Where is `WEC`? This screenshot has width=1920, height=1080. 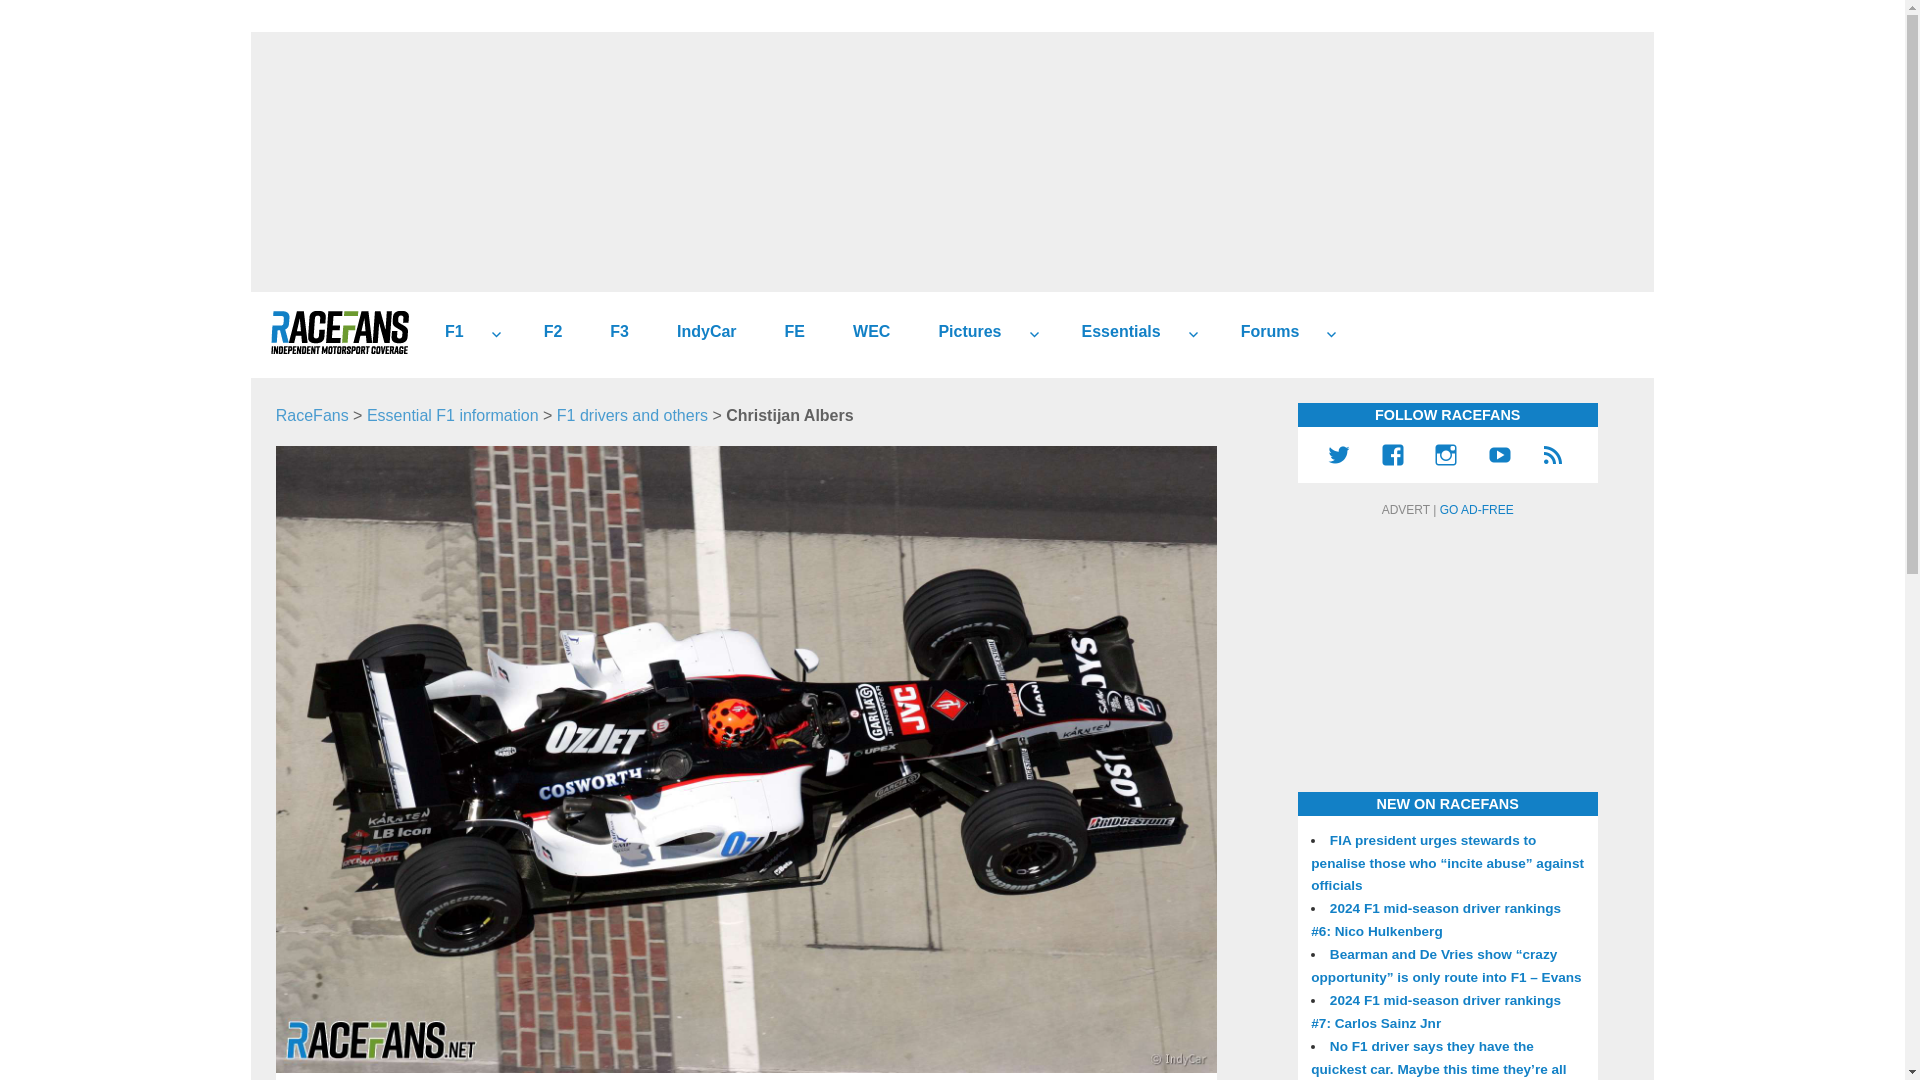
WEC is located at coordinates (864, 332).